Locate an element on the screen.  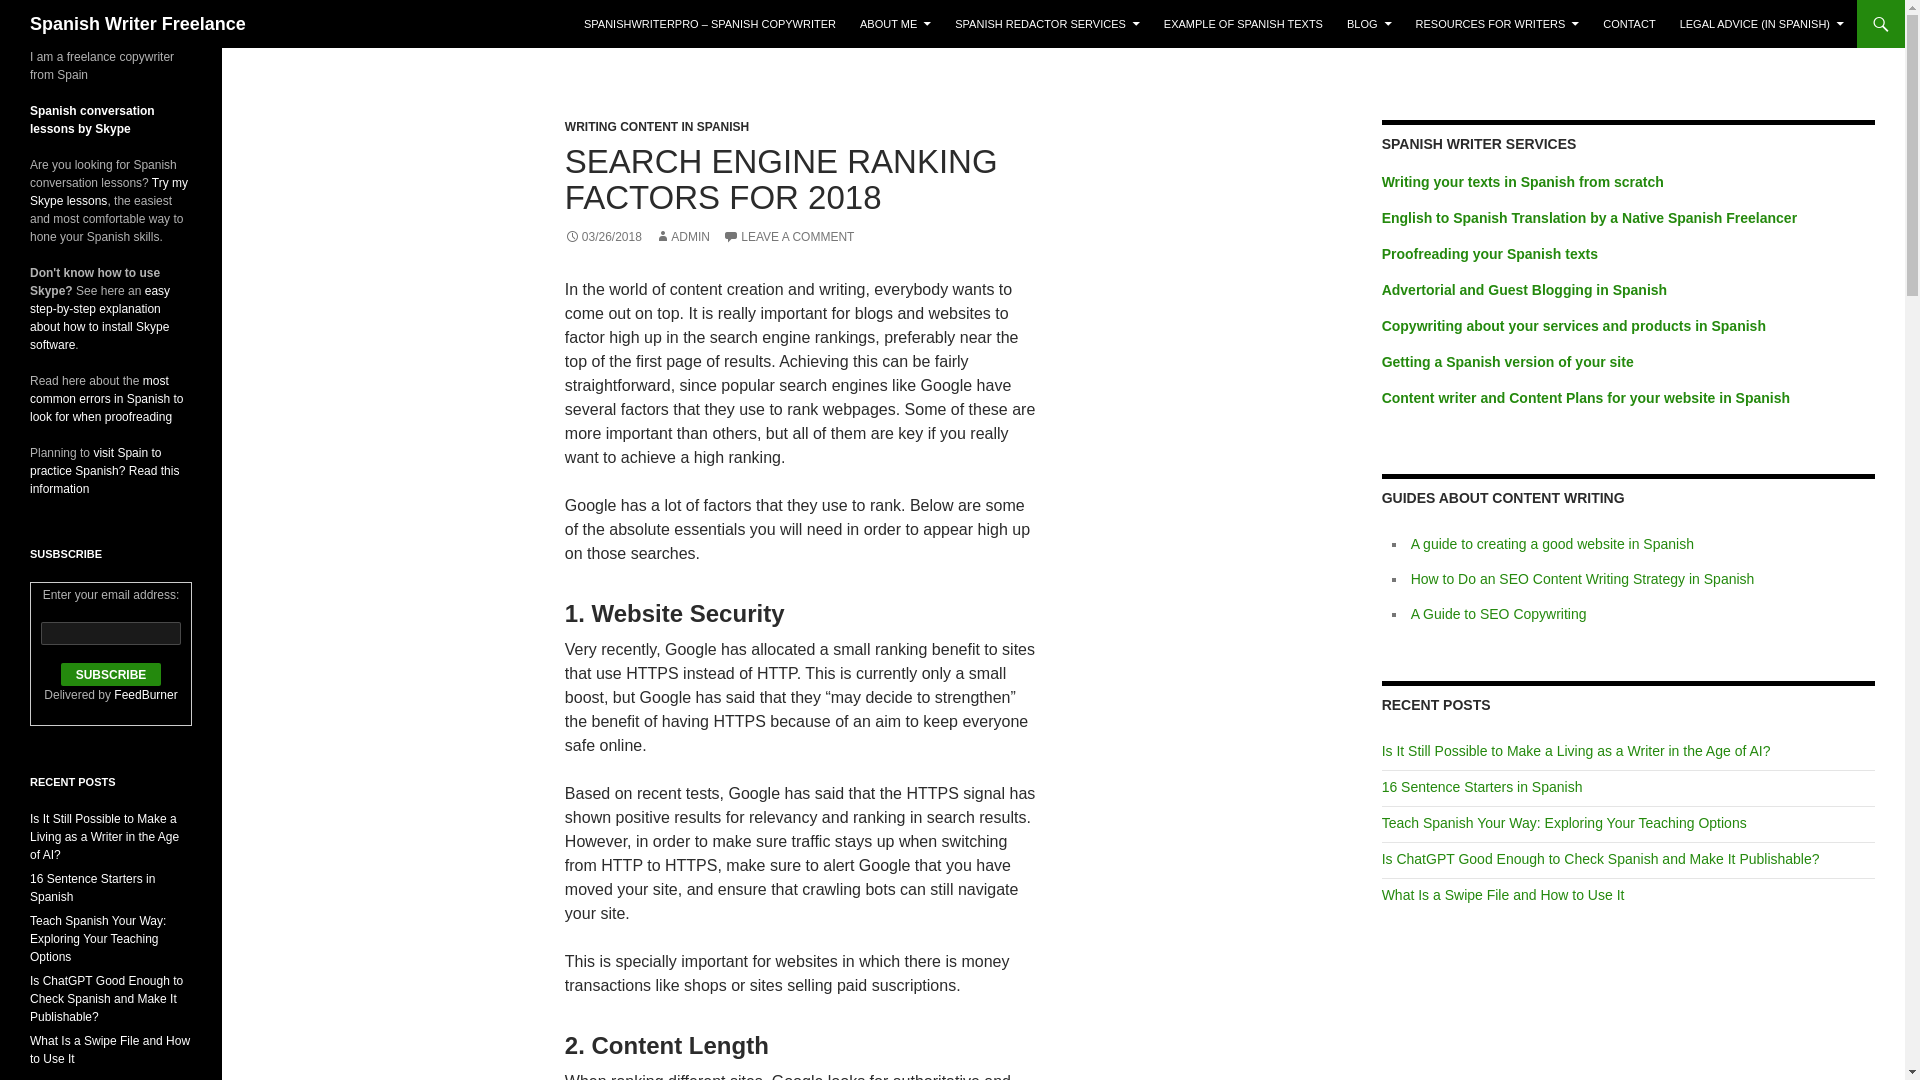
ADMIN is located at coordinates (682, 237).